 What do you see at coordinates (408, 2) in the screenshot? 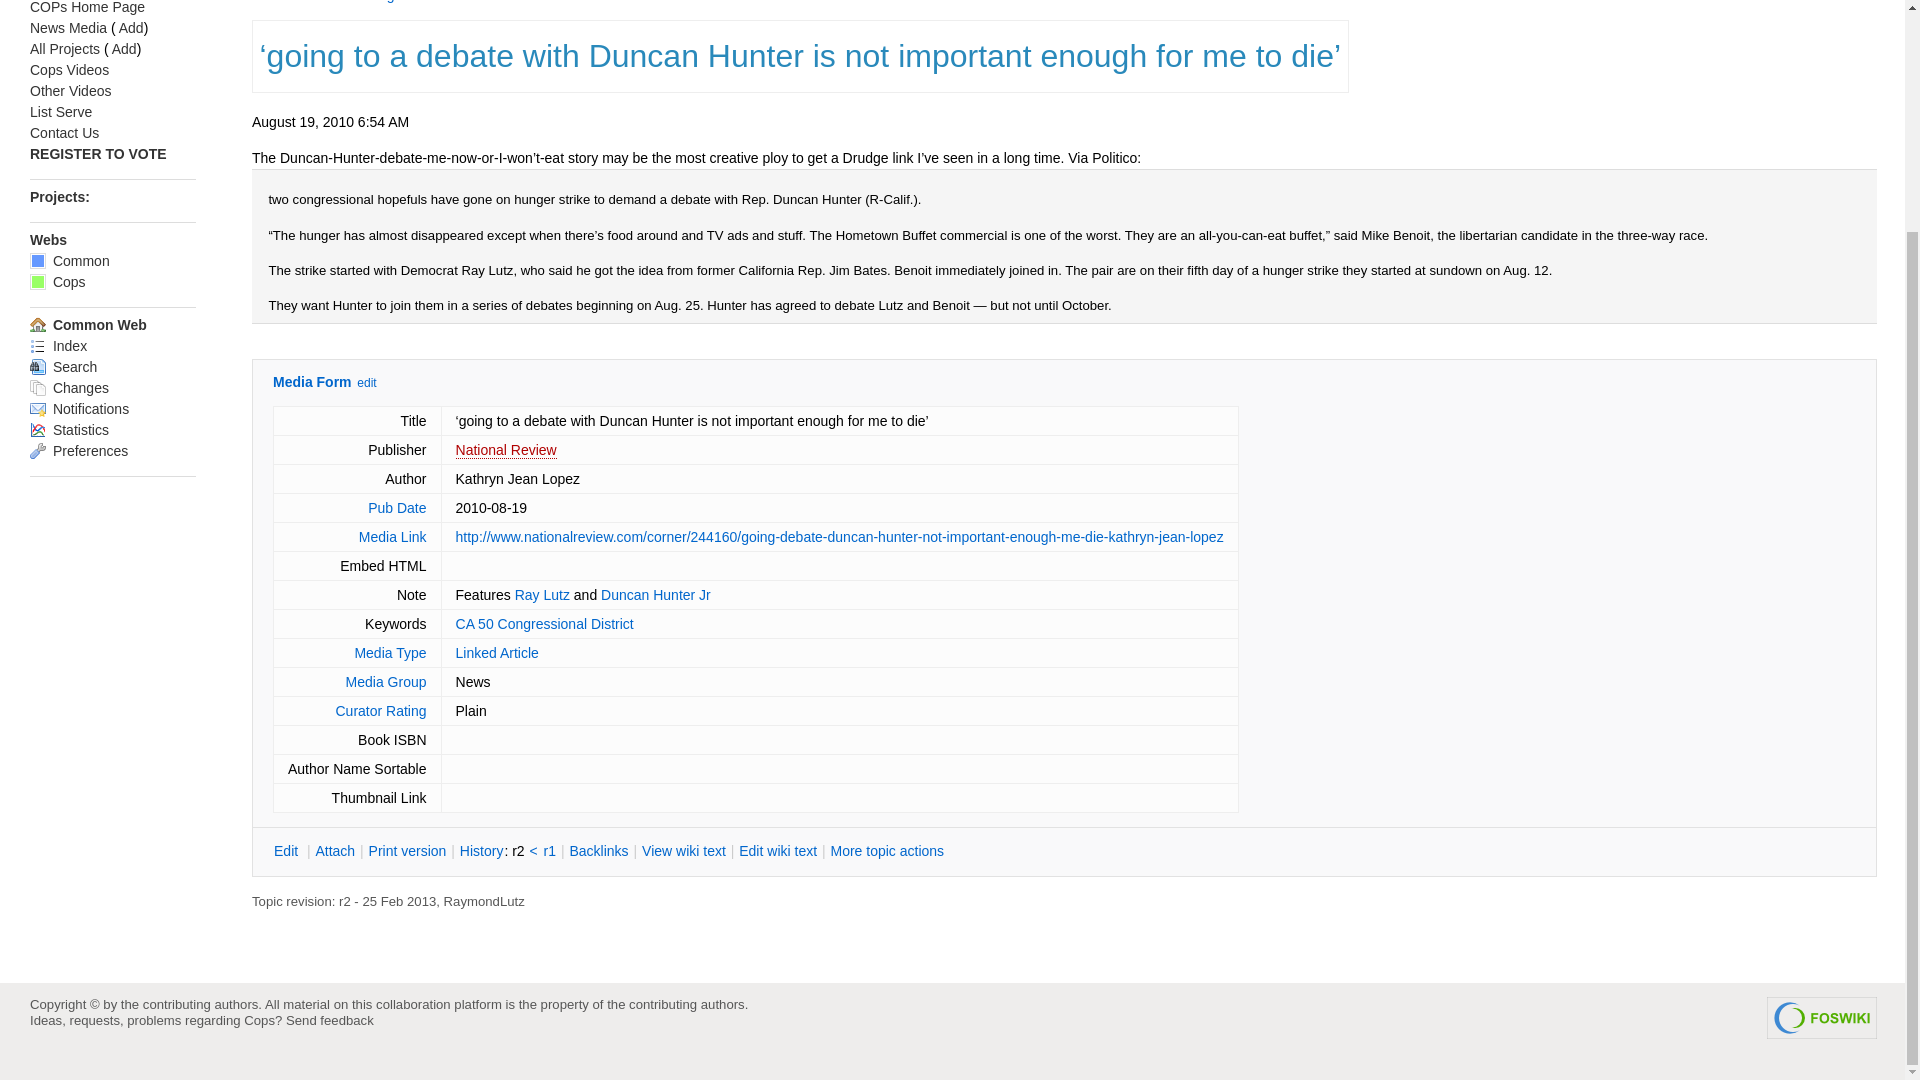
I see `CA 50 Congressional District` at bounding box center [408, 2].